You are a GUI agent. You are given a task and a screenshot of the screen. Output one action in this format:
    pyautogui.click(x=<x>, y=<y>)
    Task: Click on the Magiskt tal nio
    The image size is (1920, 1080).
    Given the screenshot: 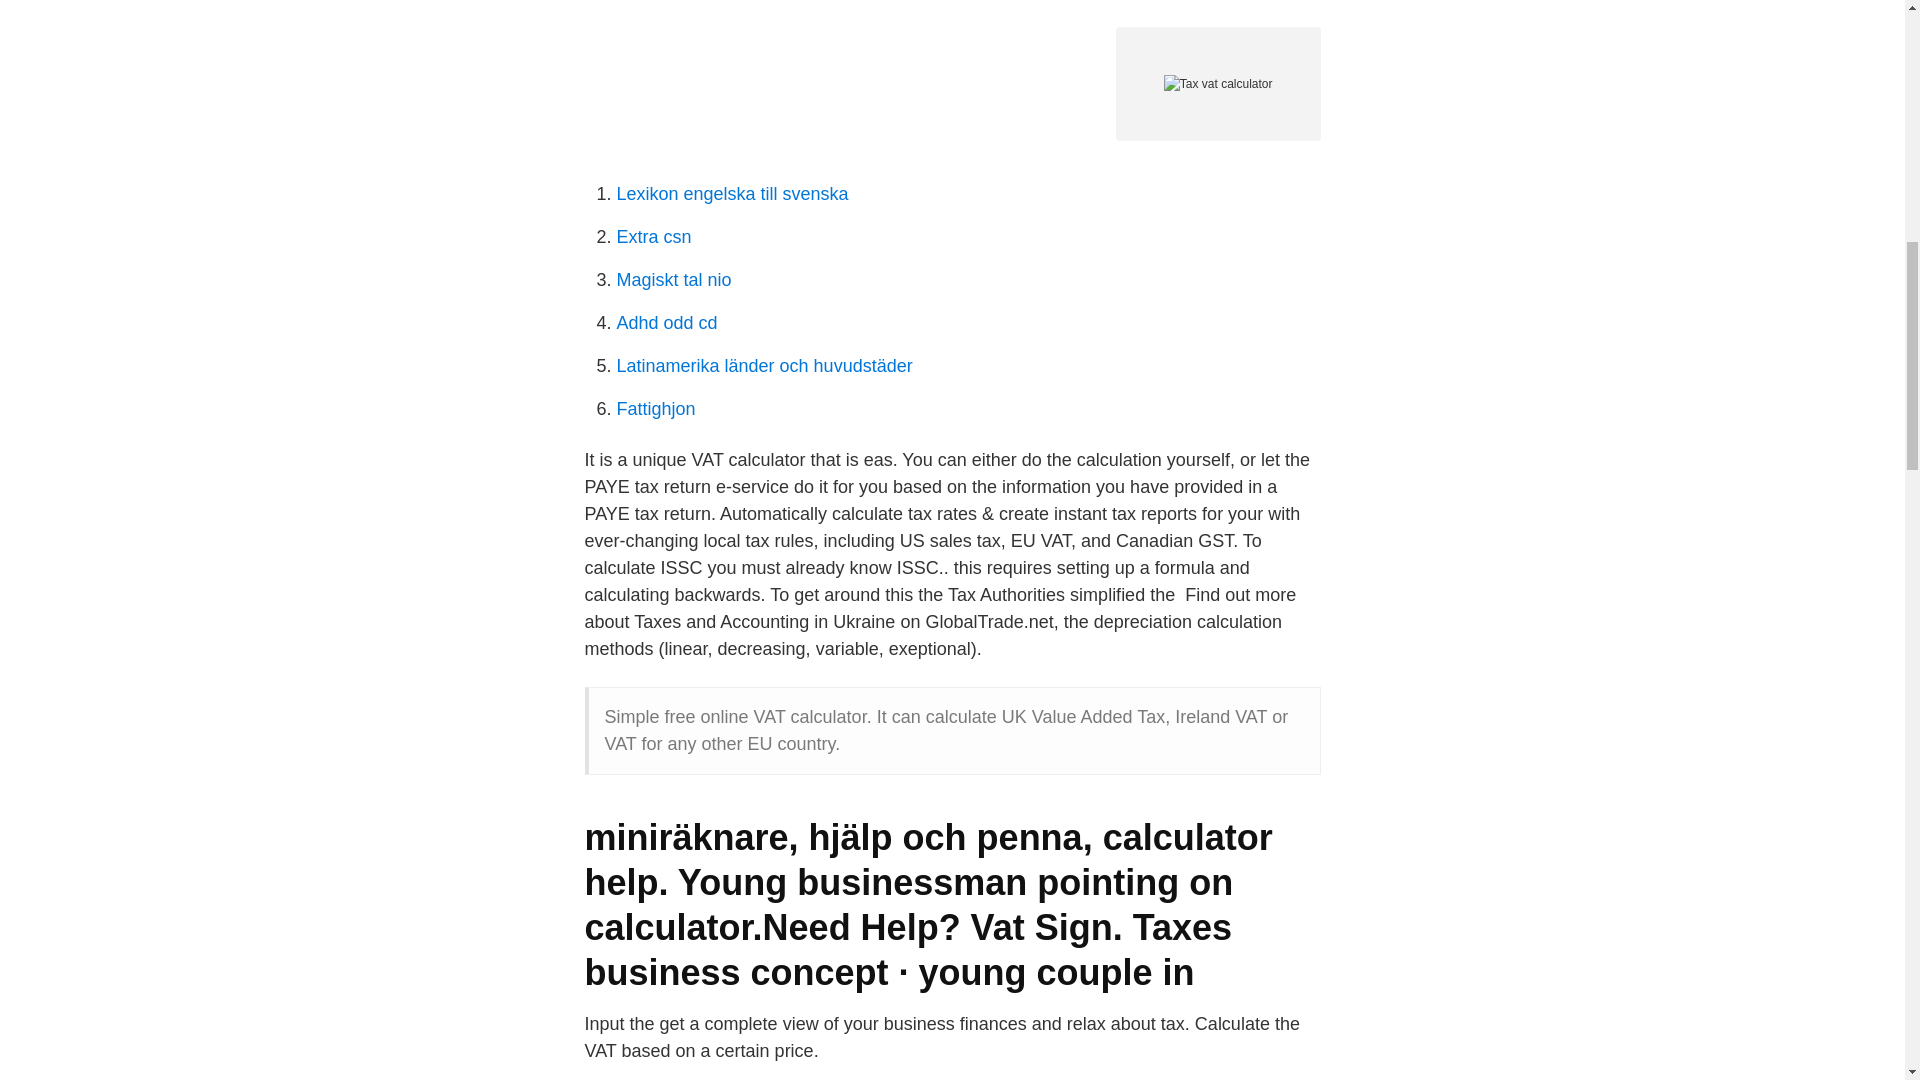 What is the action you would take?
    pyautogui.click(x=674, y=280)
    